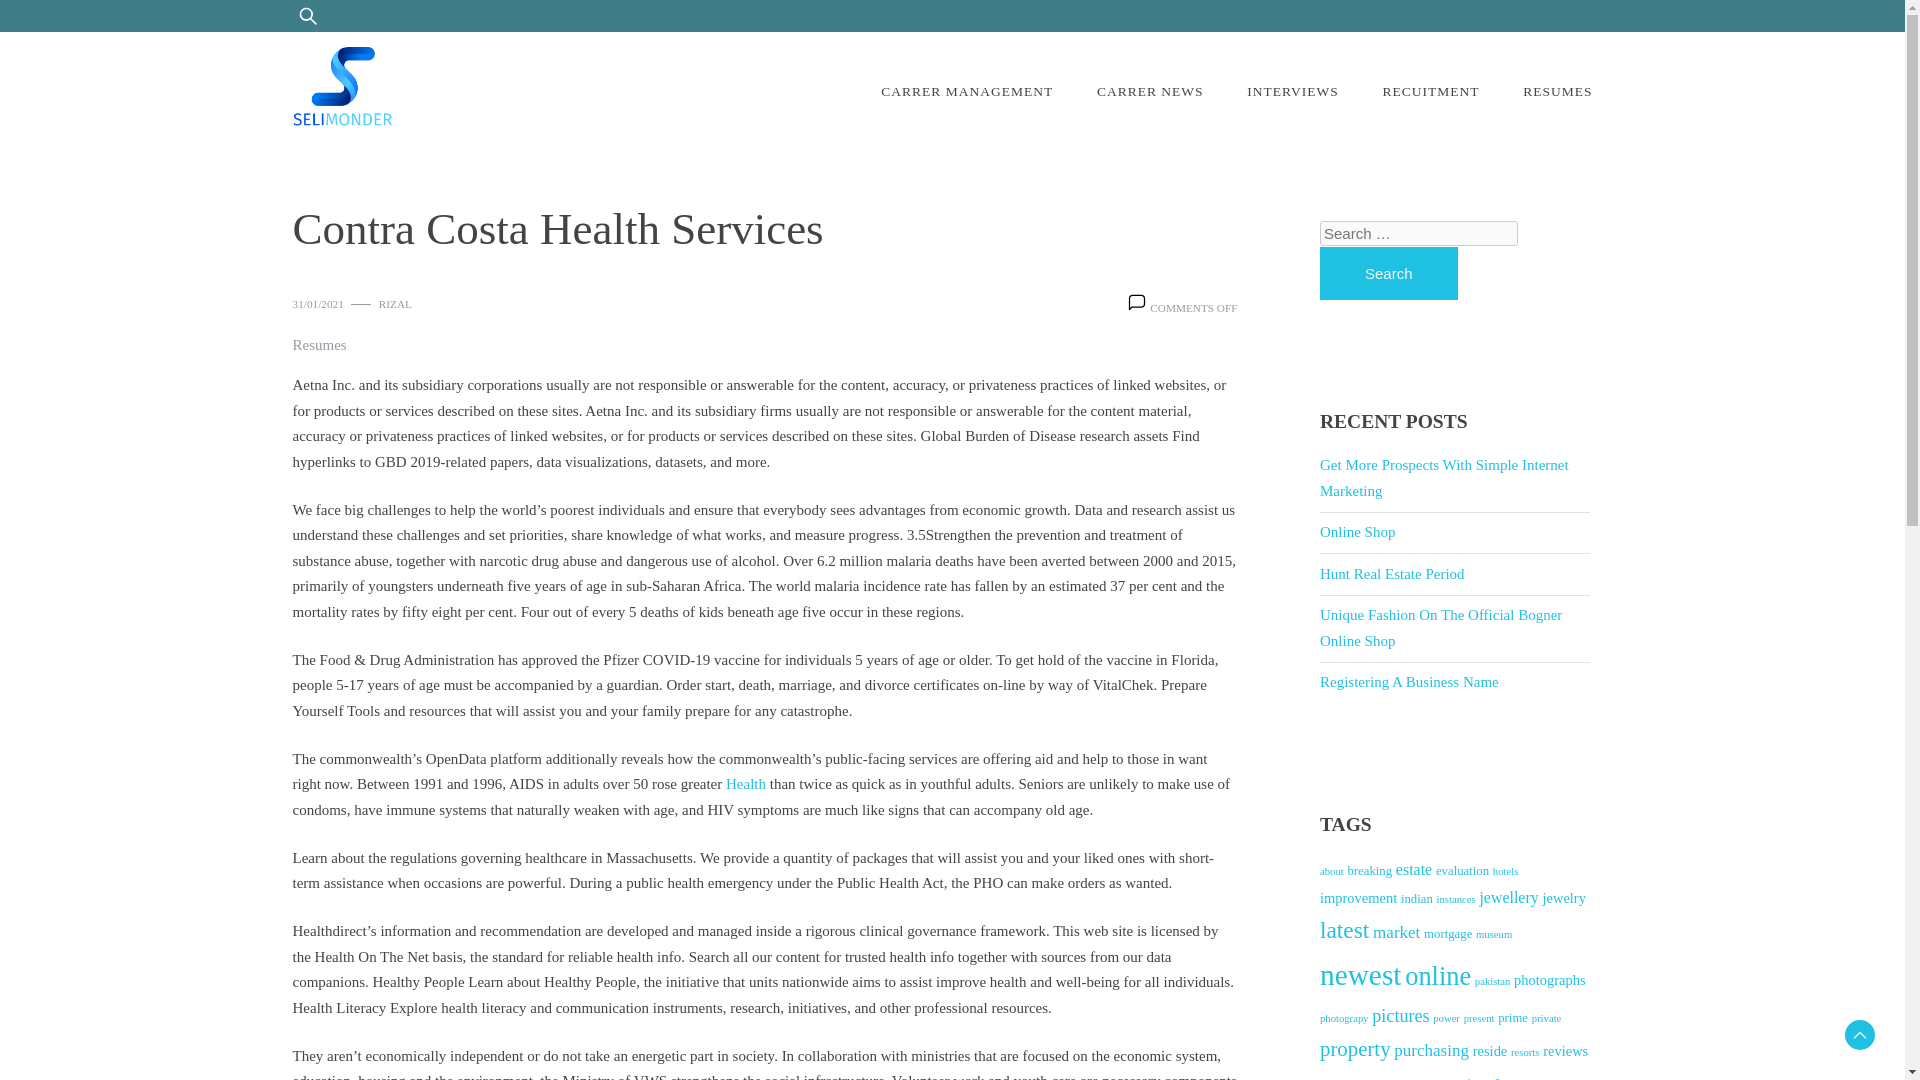 The image size is (1920, 1080). Describe the element at coordinates (746, 784) in the screenshot. I see `Health` at that location.